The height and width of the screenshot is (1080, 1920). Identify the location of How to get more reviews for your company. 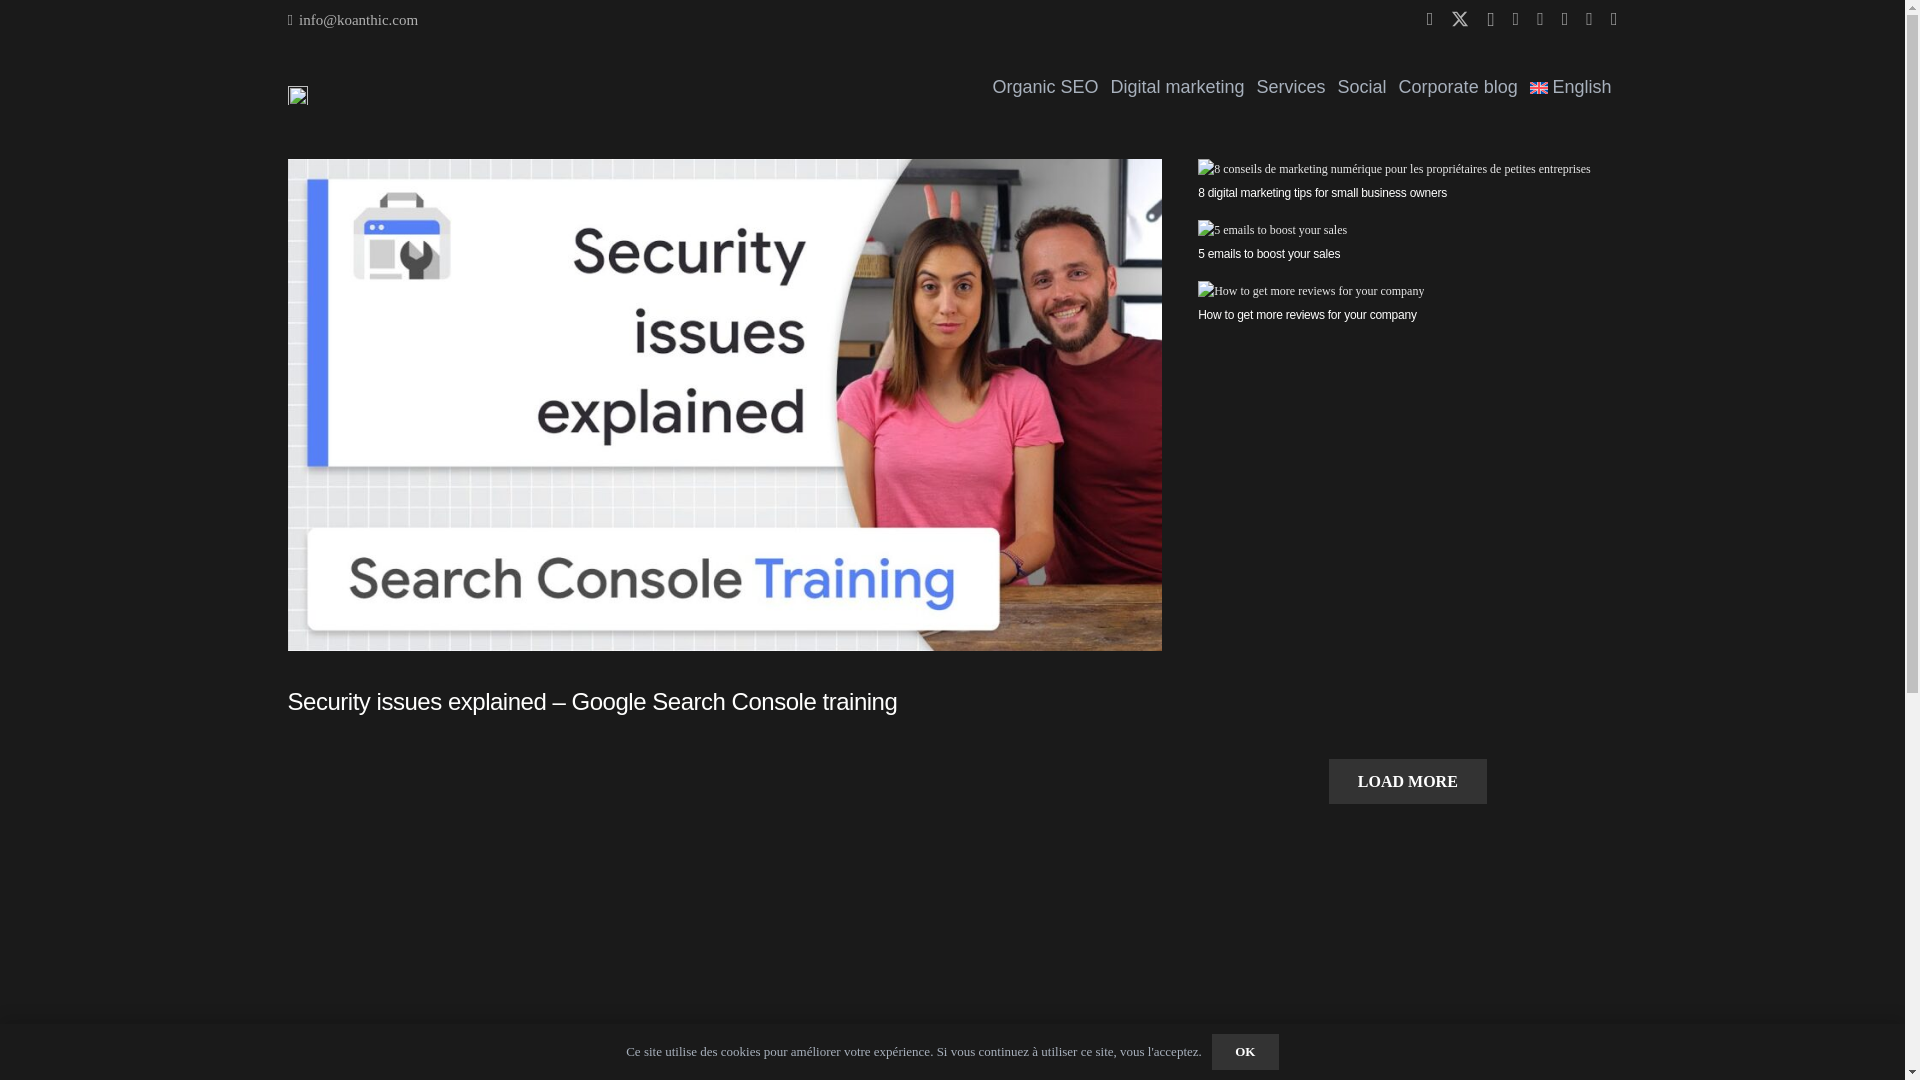
(1307, 314).